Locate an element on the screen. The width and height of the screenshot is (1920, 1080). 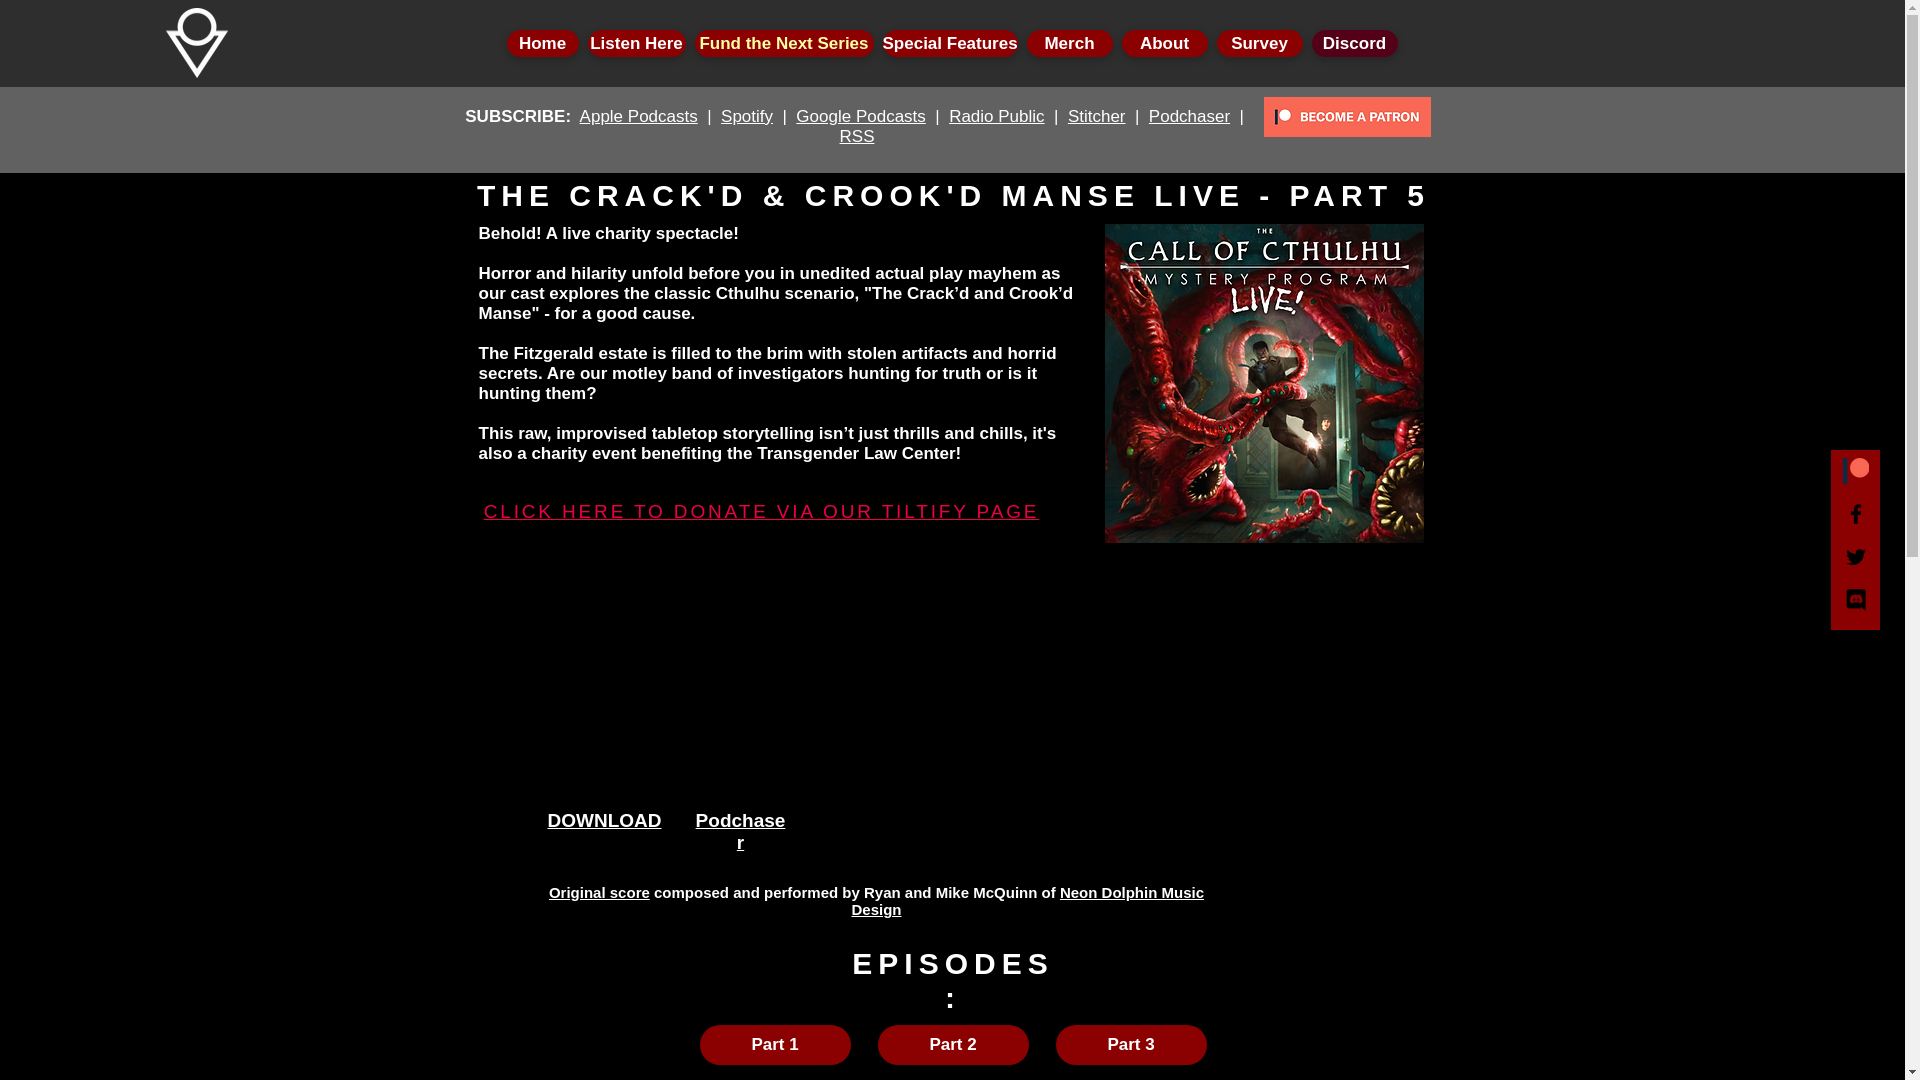
Listen Here is located at coordinates (636, 44).